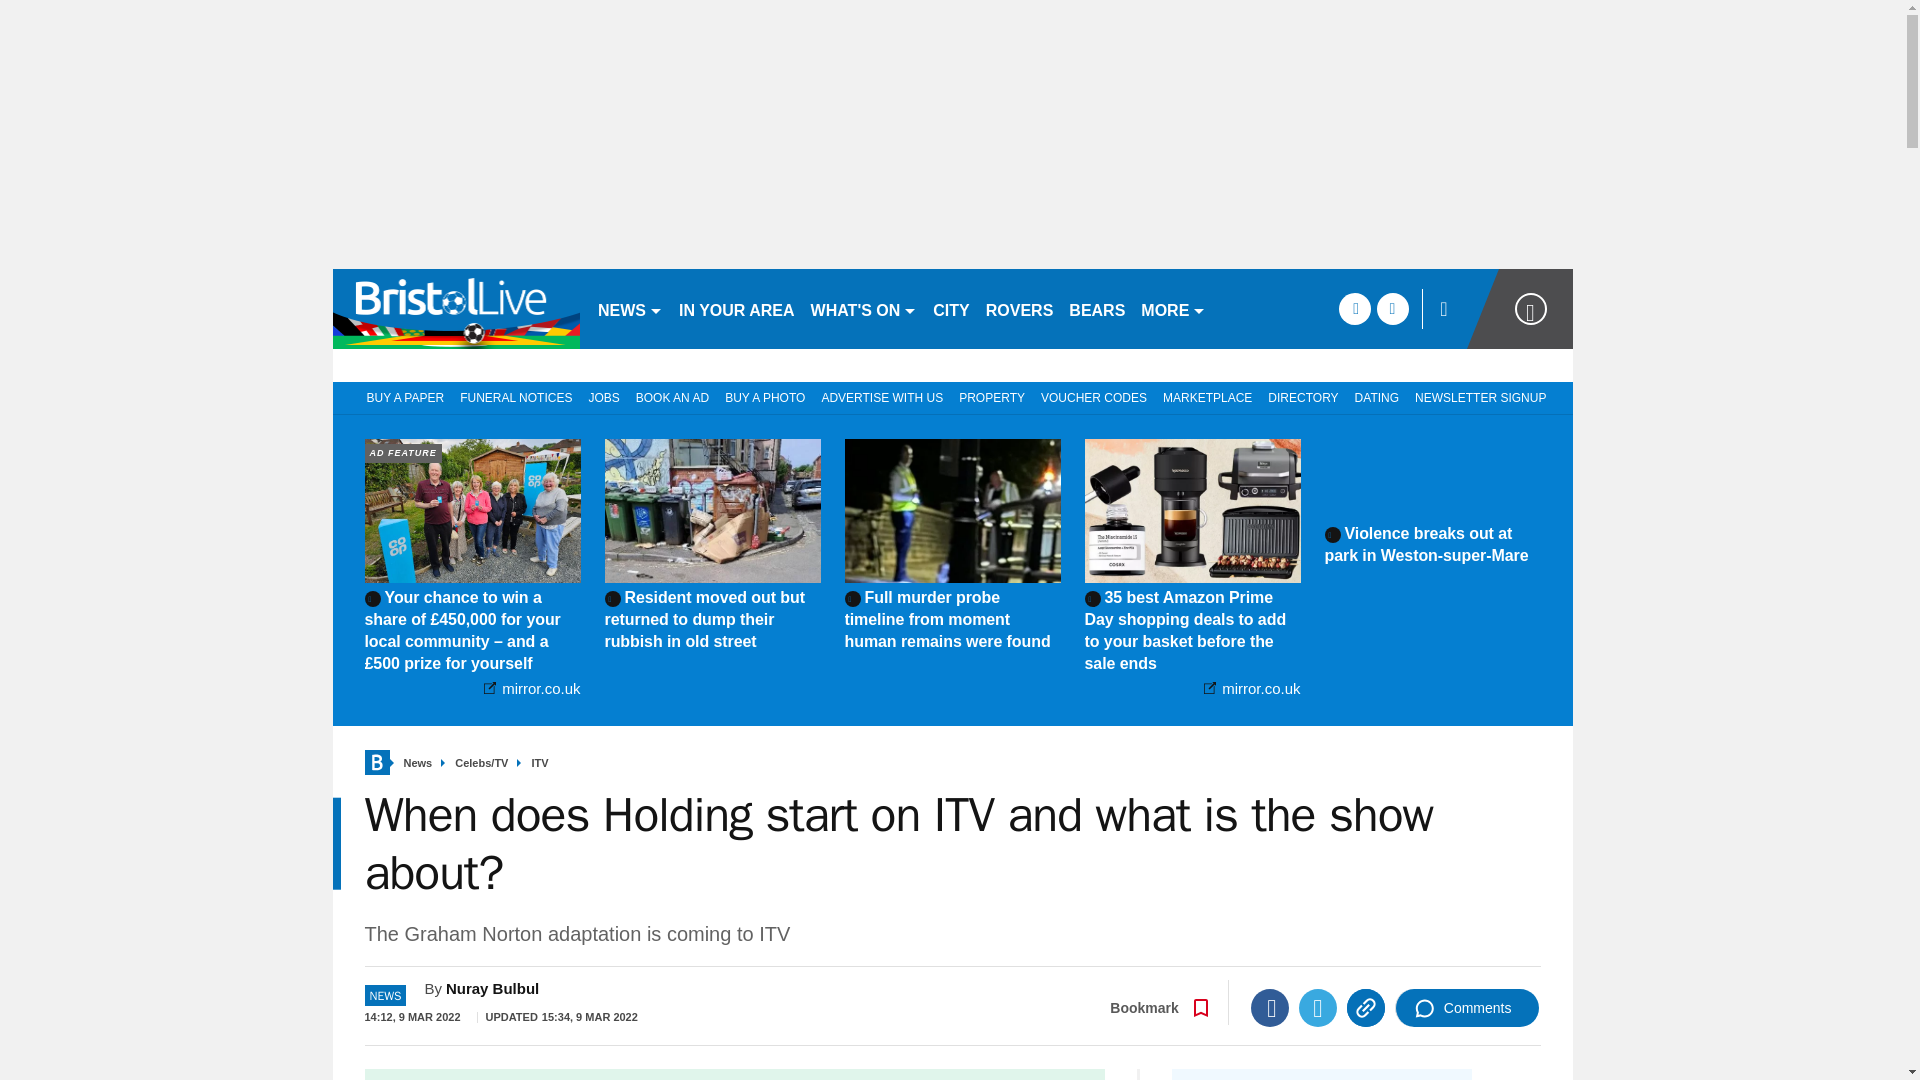  What do you see at coordinates (1019, 308) in the screenshot?
I see `ROVERS` at bounding box center [1019, 308].